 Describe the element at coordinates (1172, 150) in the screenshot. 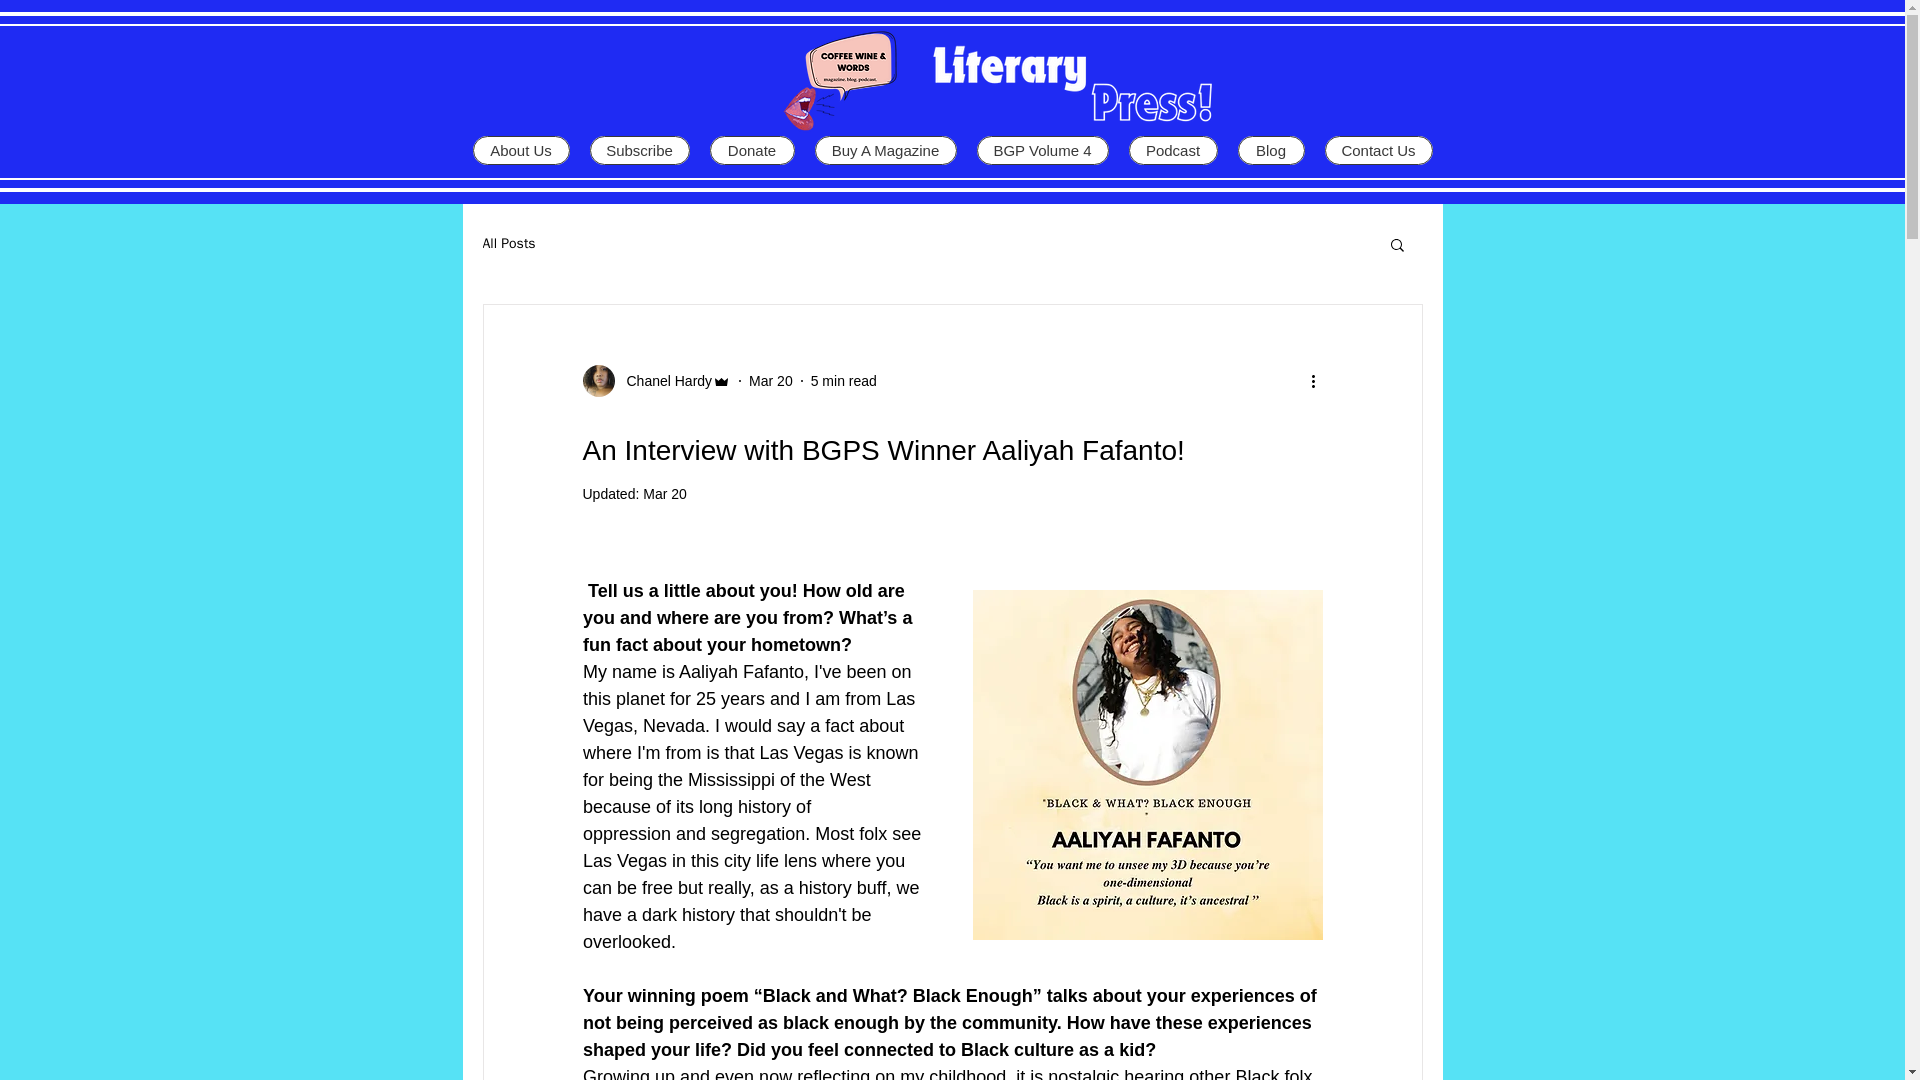

I see `Podcast` at that location.